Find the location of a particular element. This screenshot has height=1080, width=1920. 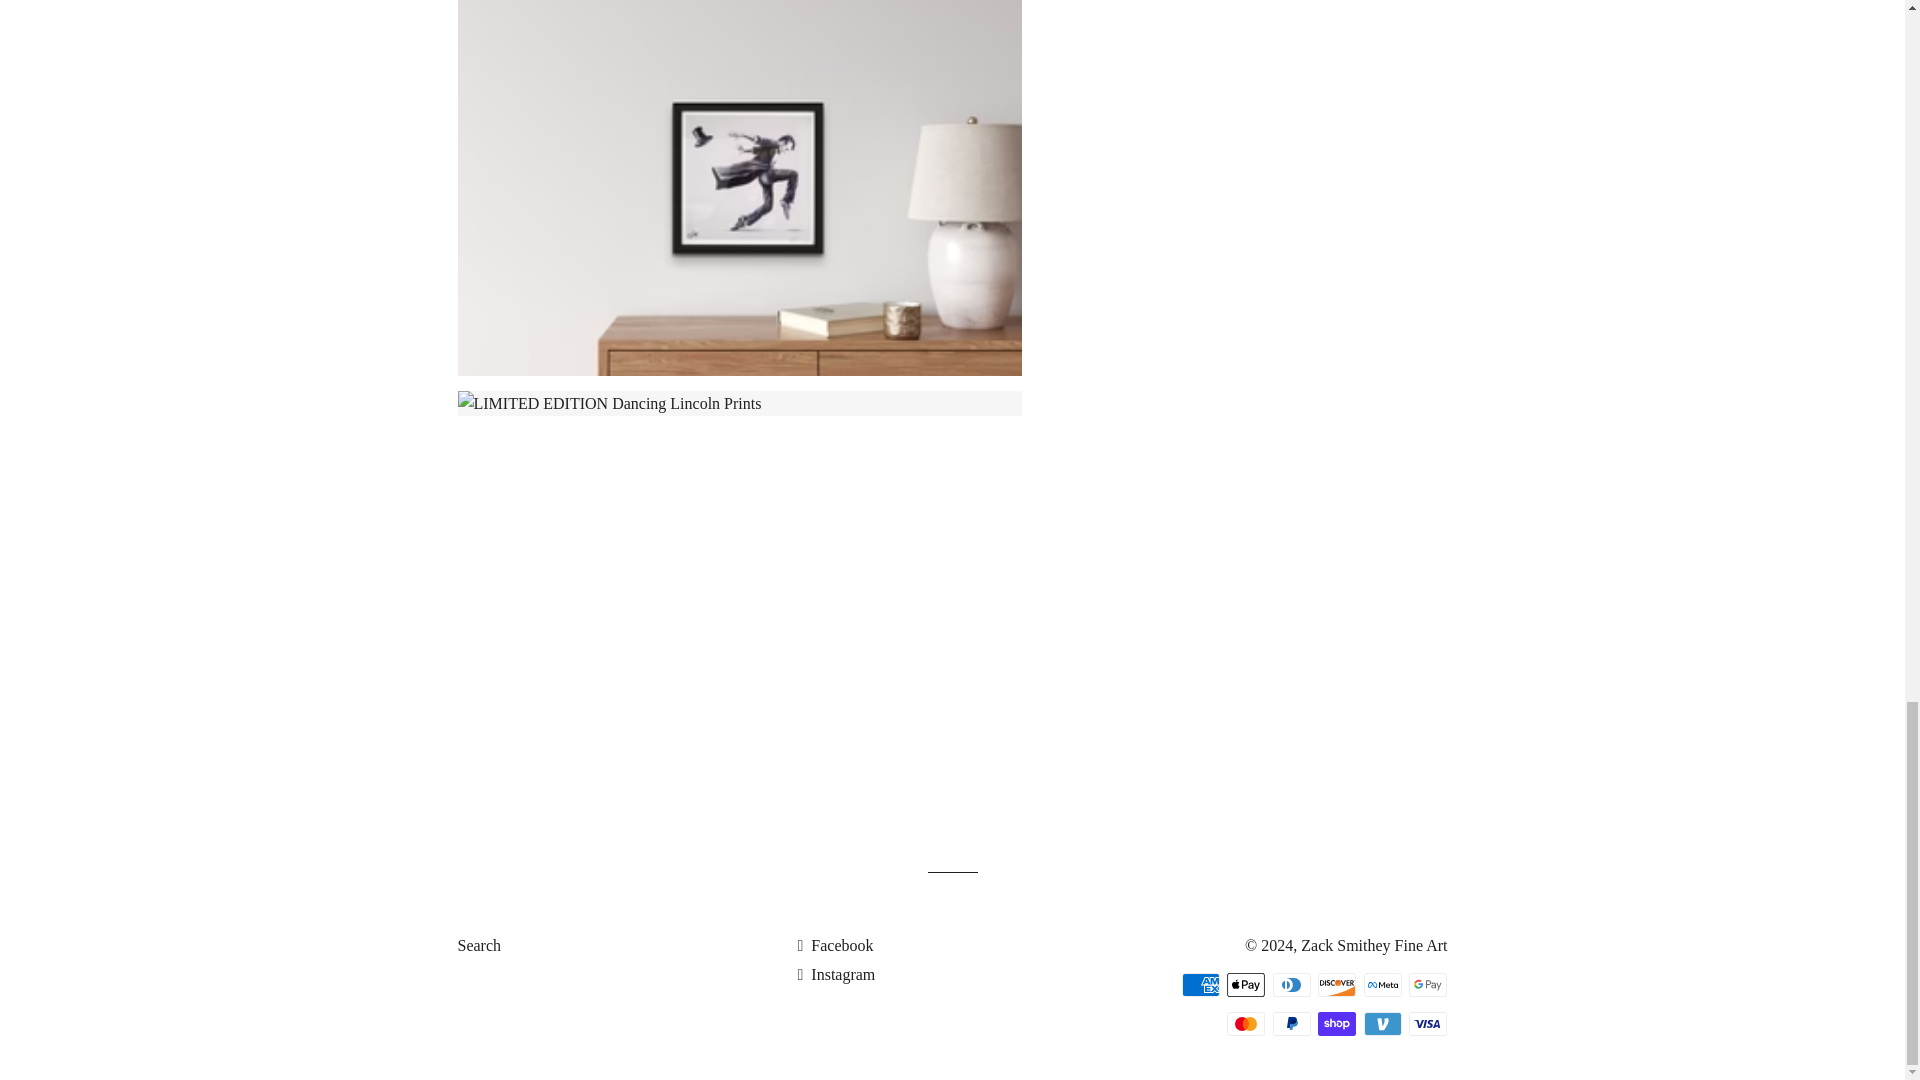

Meta Pay is located at coordinates (1382, 984).